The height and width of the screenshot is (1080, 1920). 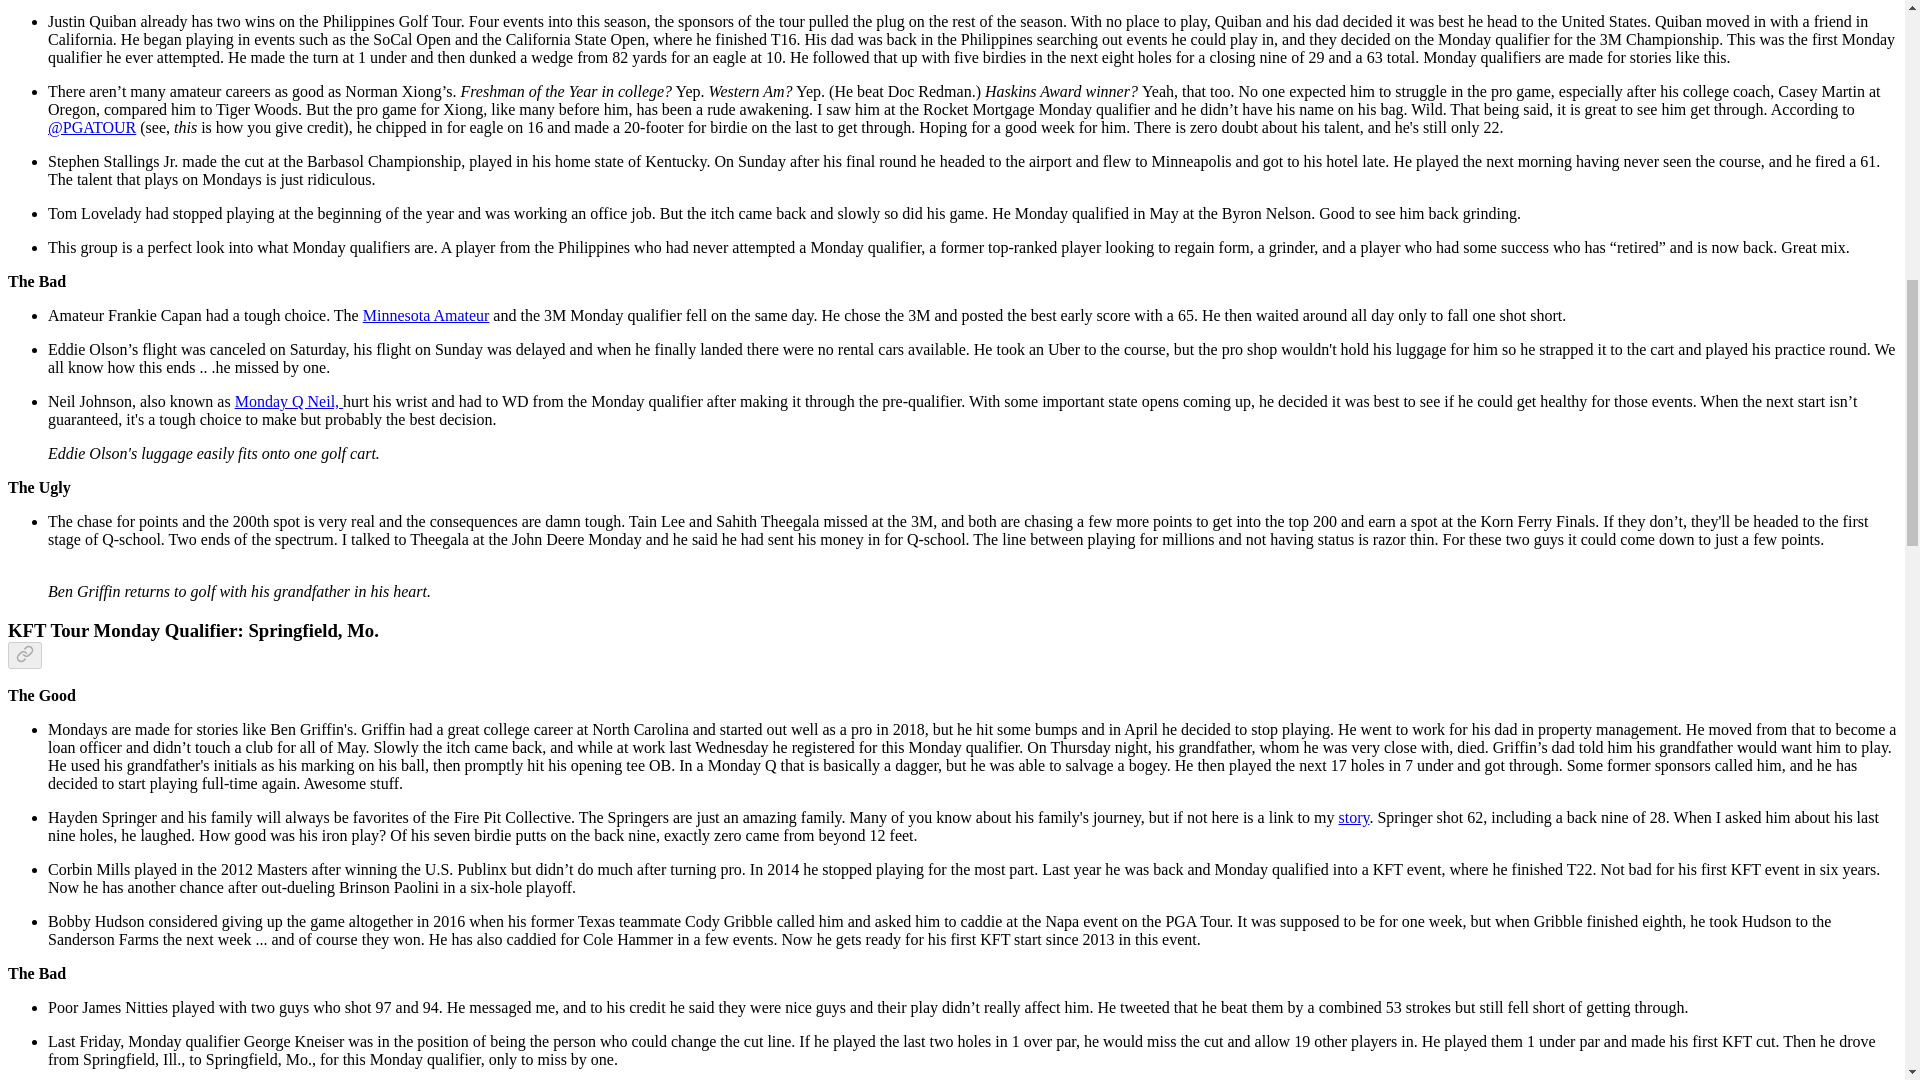 I want to click on Minnesota Amateur, so click(x=426, y=315).